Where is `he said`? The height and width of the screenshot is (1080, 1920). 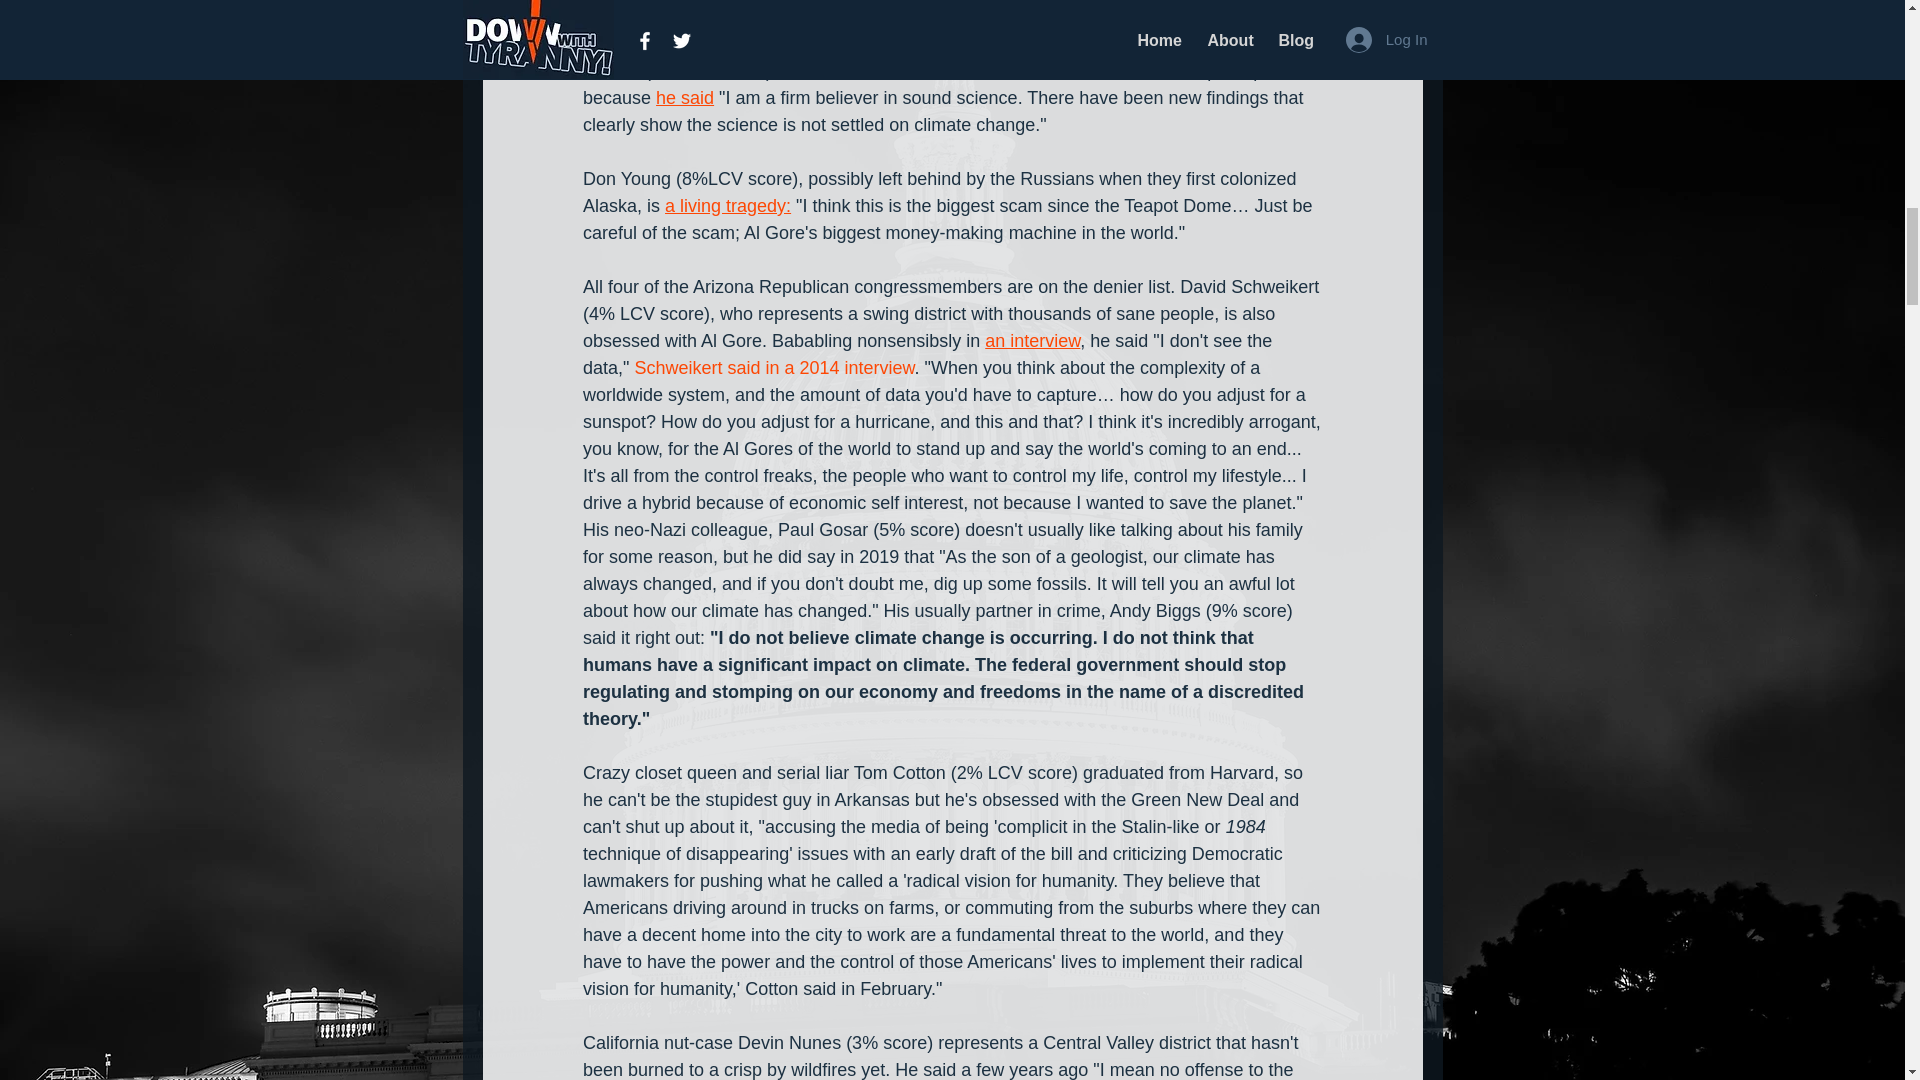 he said is located at coordinates (685, 98).